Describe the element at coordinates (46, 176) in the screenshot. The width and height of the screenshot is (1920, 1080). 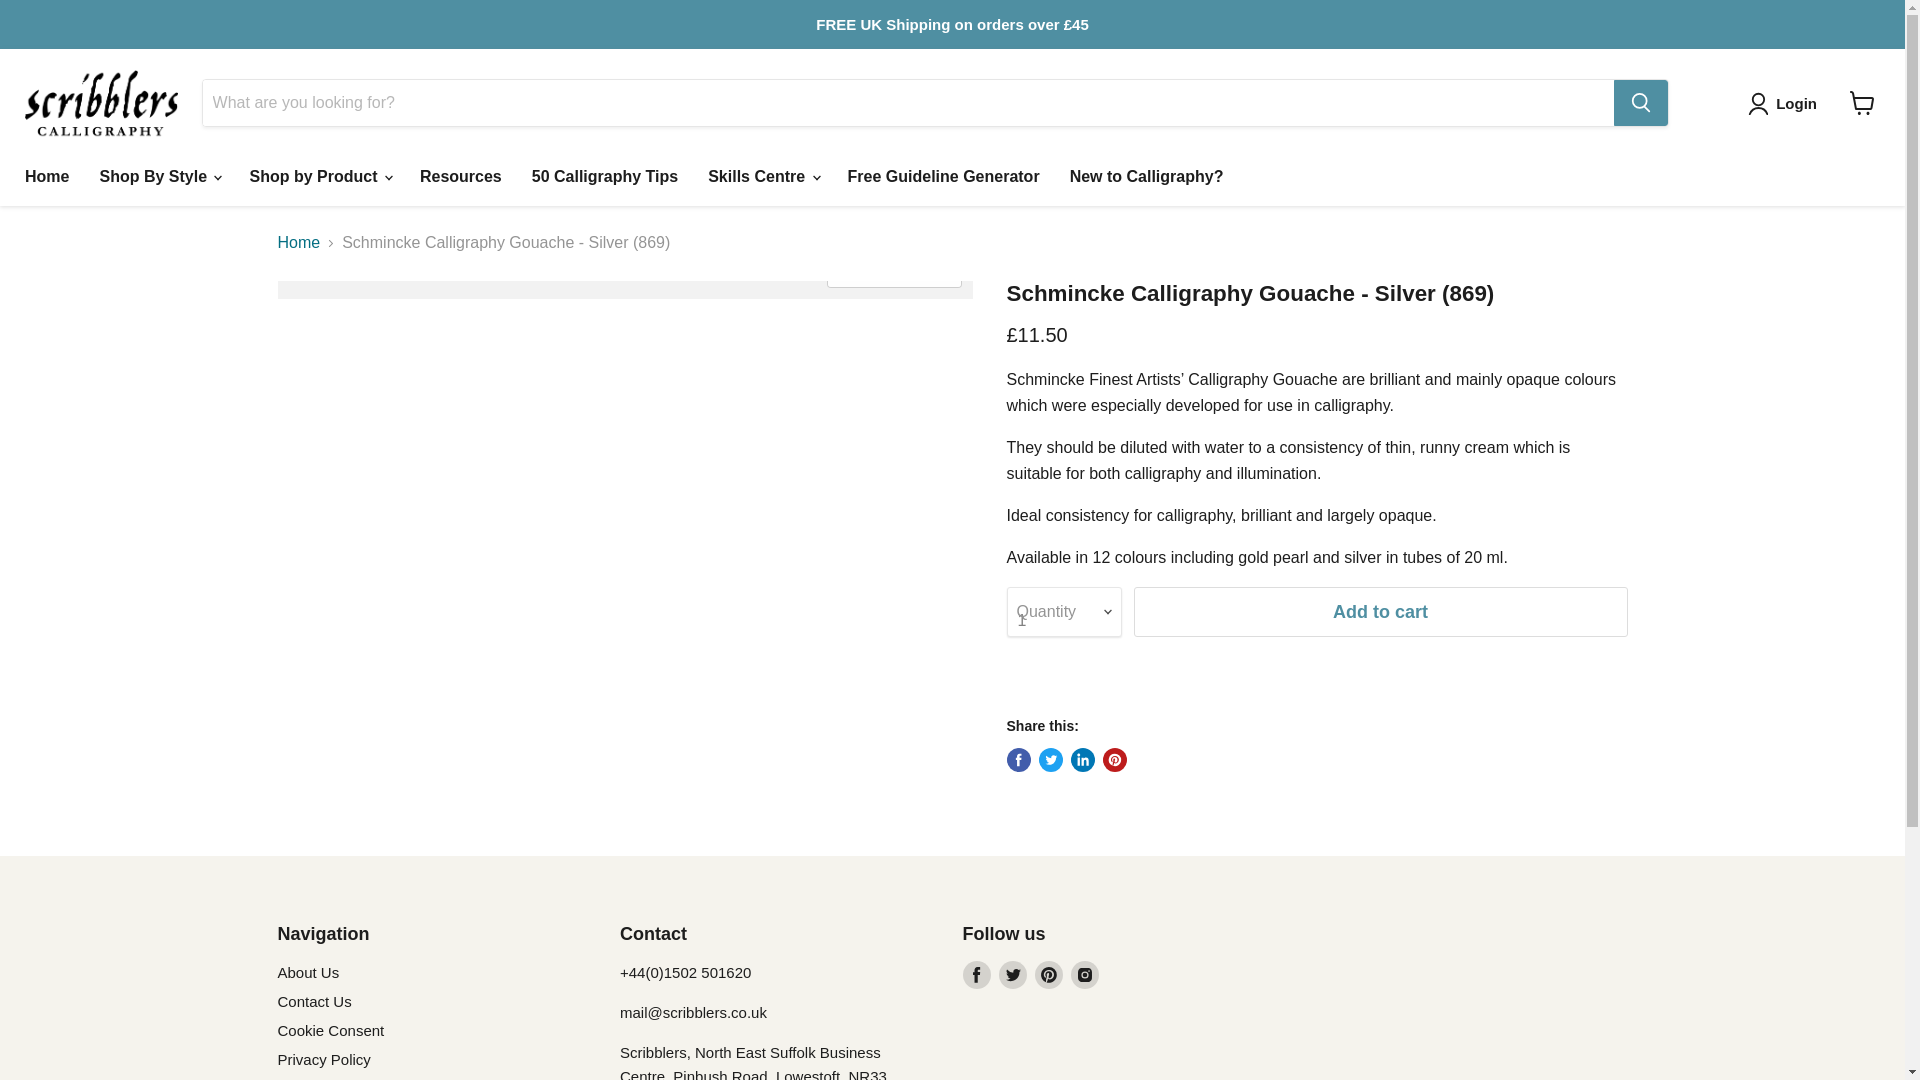
I see `Home` at that location.